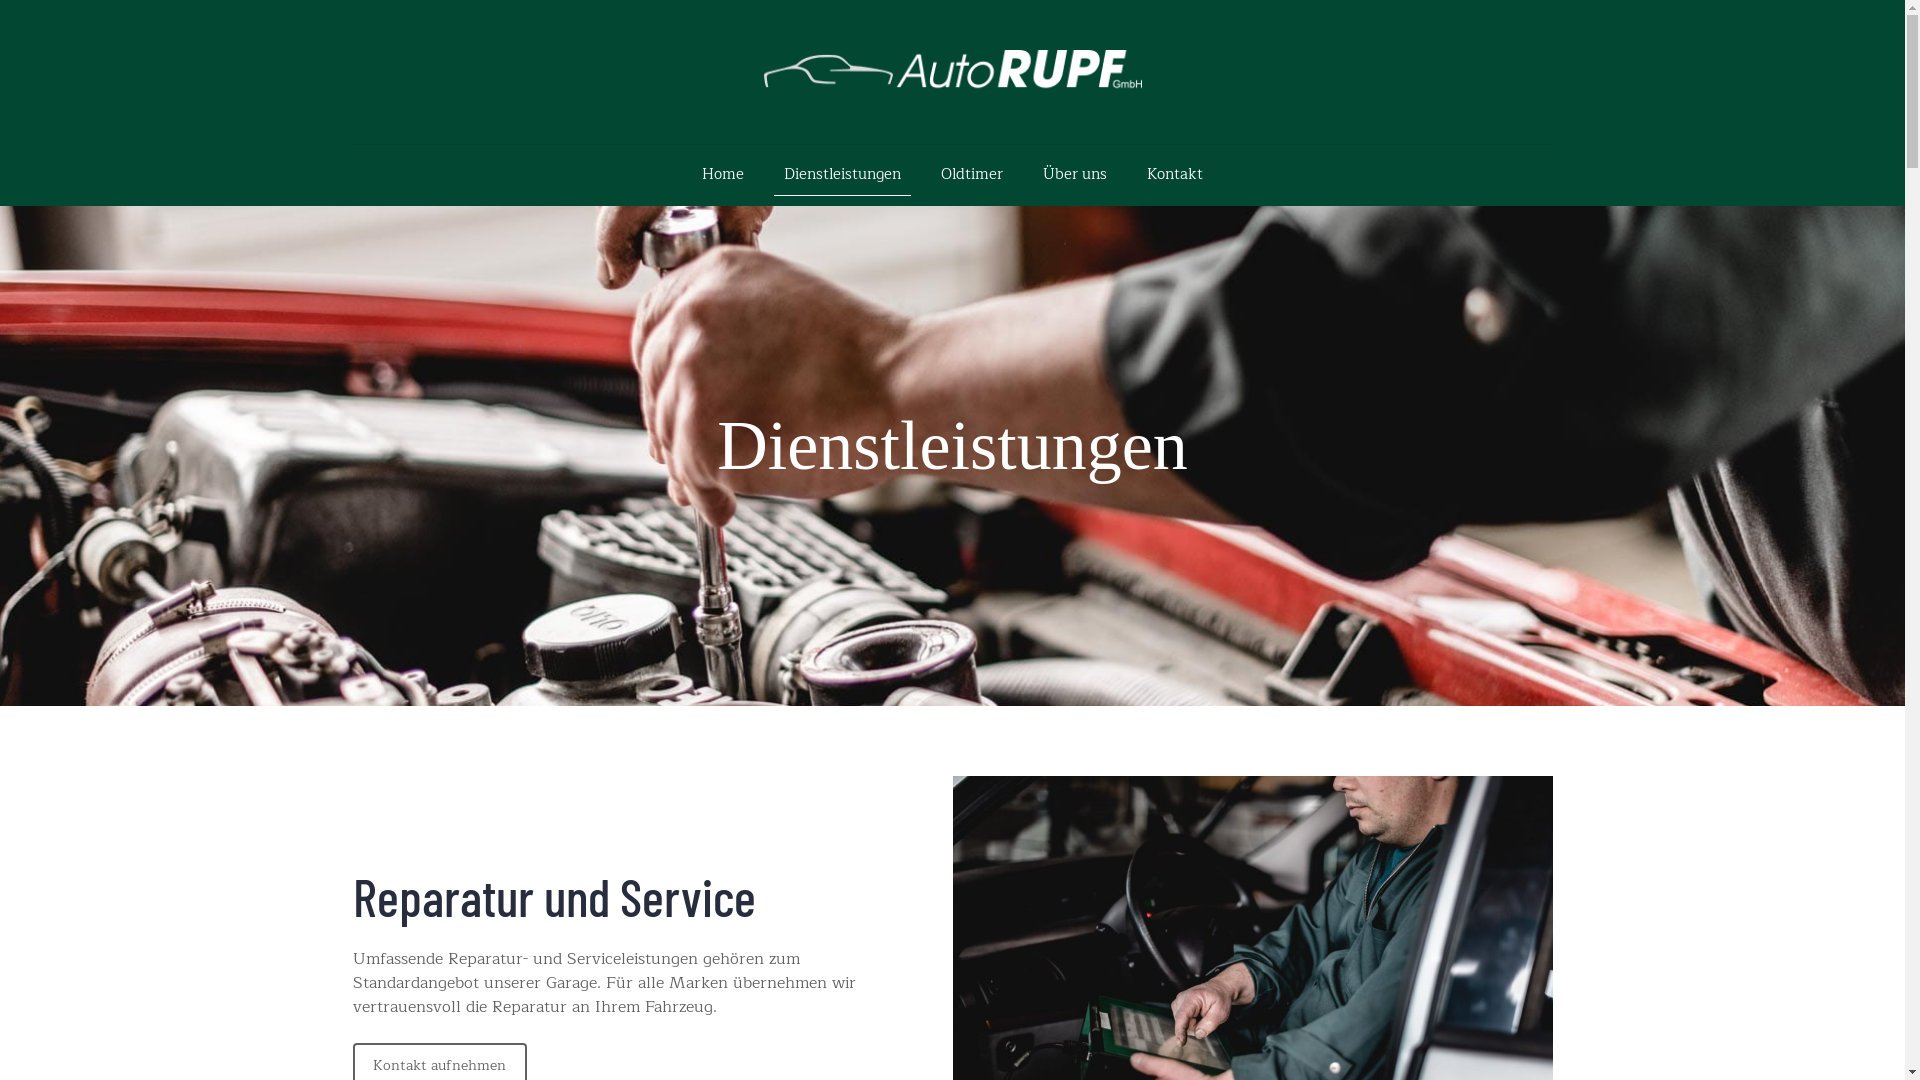 This screenshot has width=1920, height=1080. What do you see at coordinates (972, 170) in the screenshot?
I see `Oldtimer` at bounding box center [972, 170].